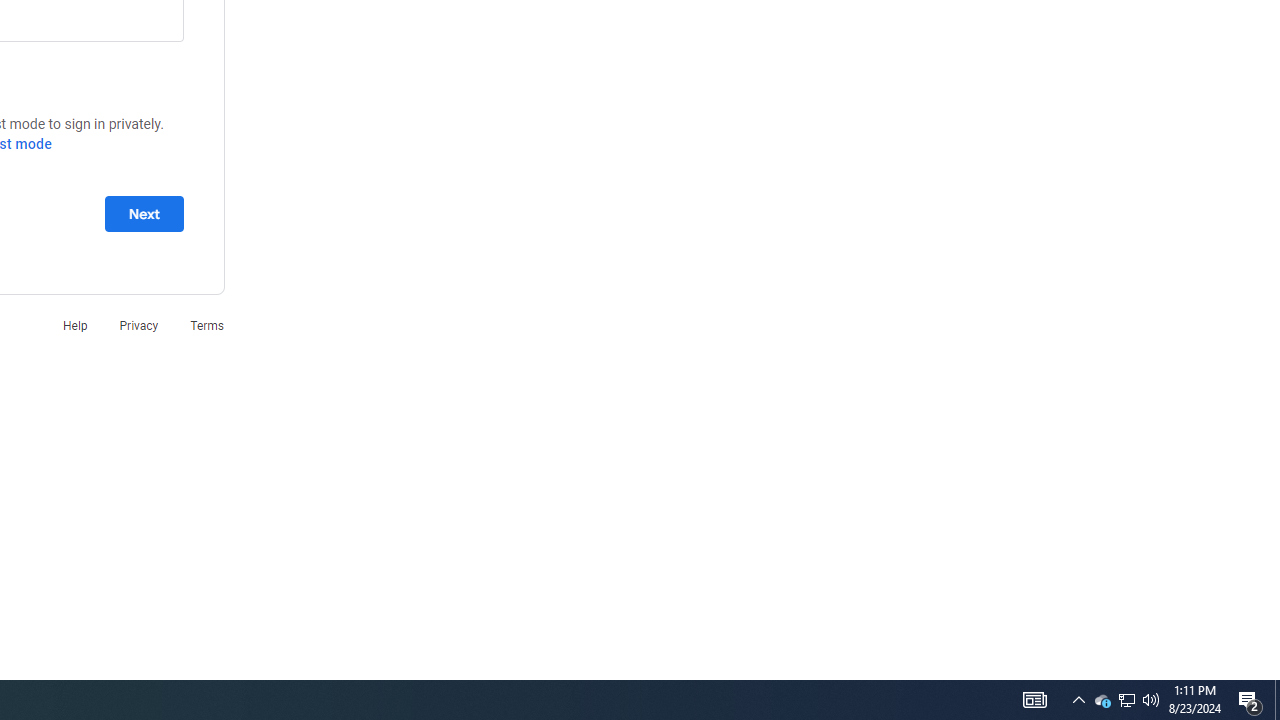 This screenshot has width=1280, height=720. Describe the element at coordinates (144, 213) in the screenshot. I see `Next` at that location.